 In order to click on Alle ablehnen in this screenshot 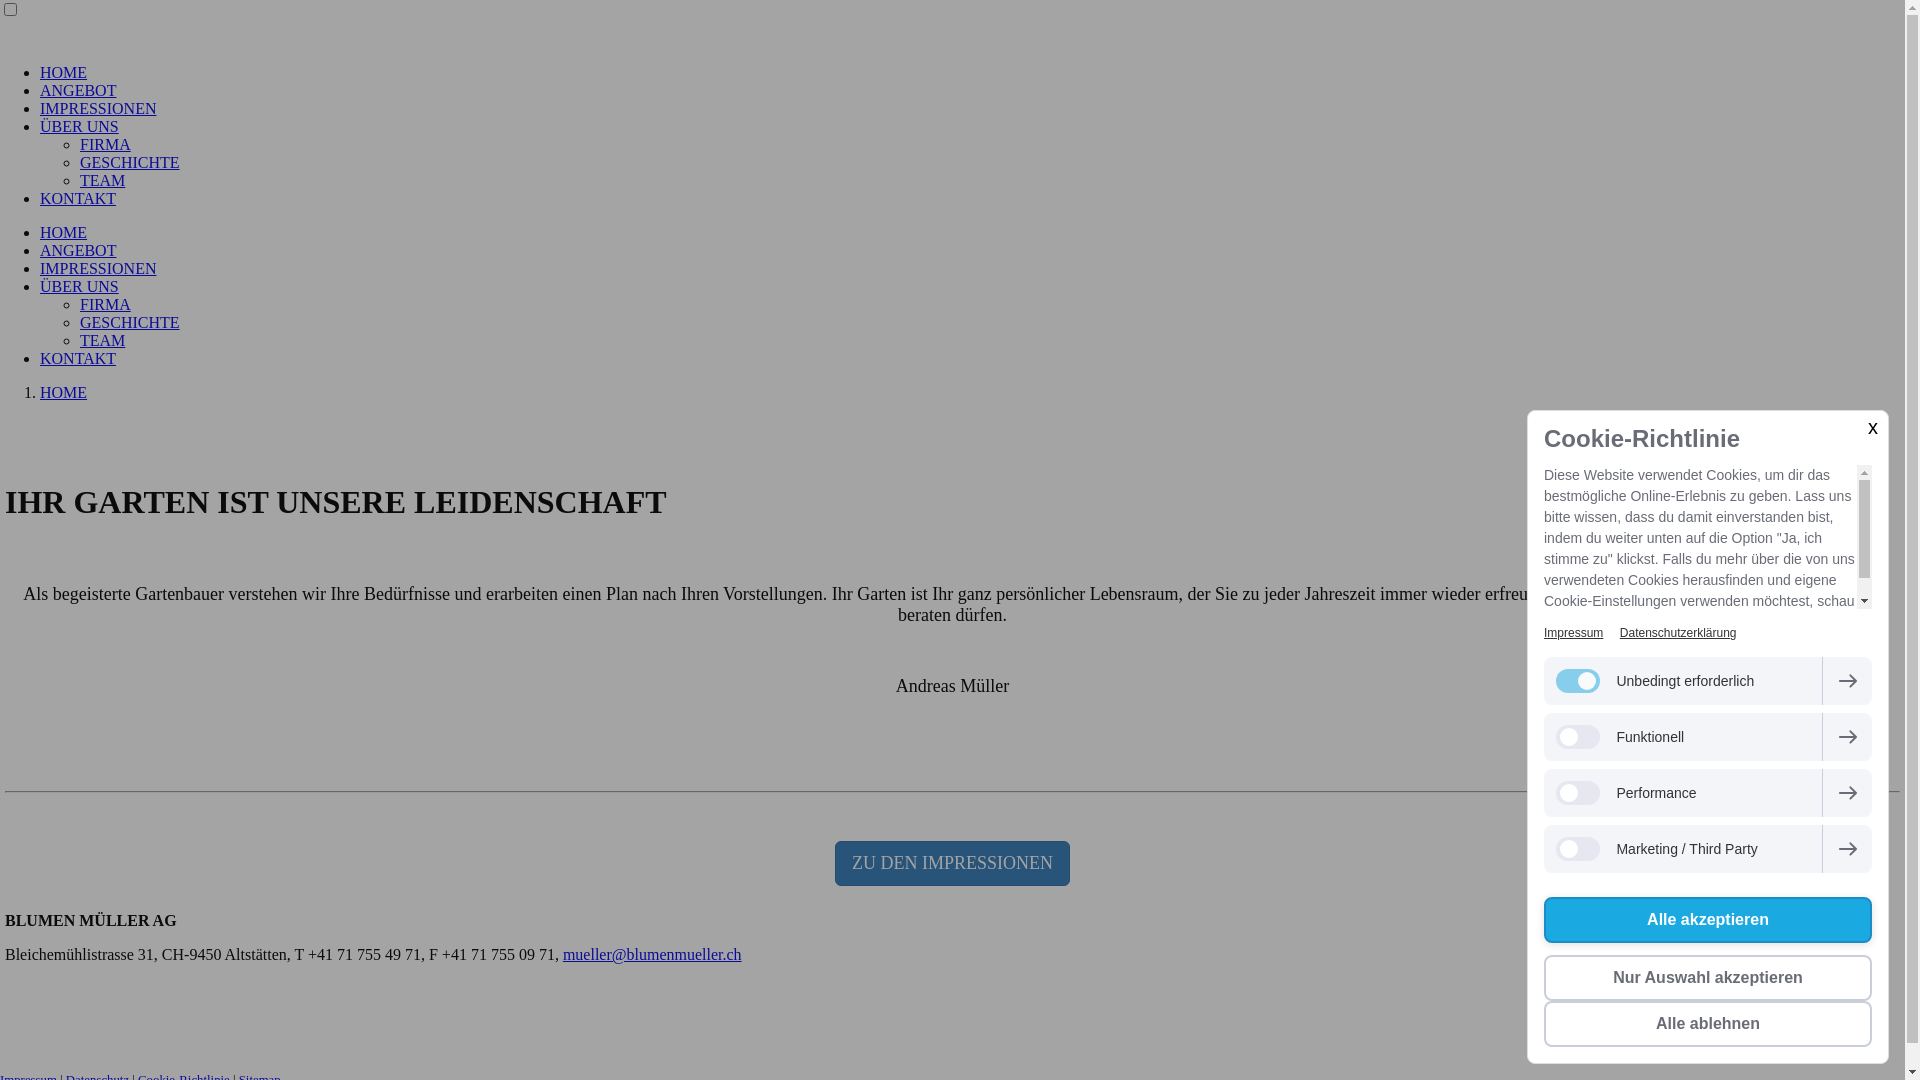, I will do `click(1708, 1024)`.